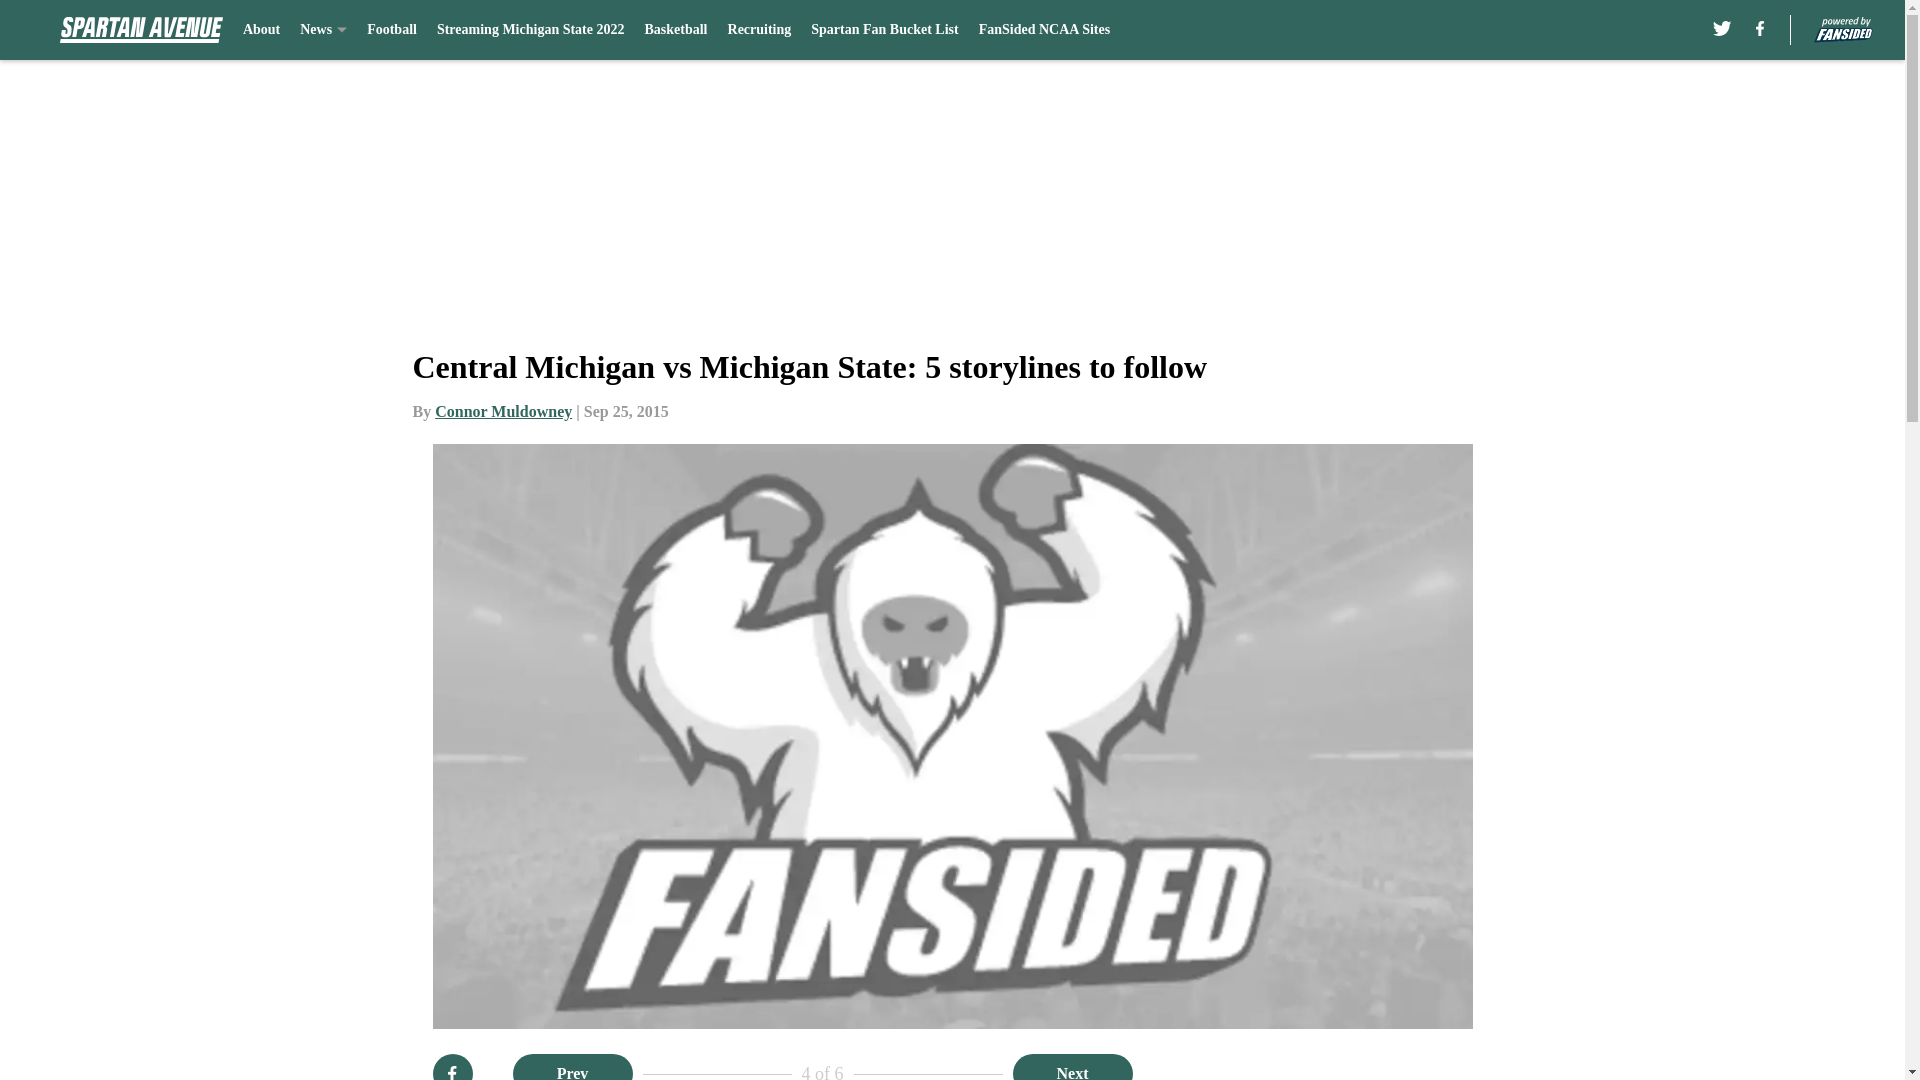 This screenshot has height=1080, width=1920. Describe the element at coordinates (1044, 30) in the screenshot. I see `FanSided NCAA Sites` at that location.